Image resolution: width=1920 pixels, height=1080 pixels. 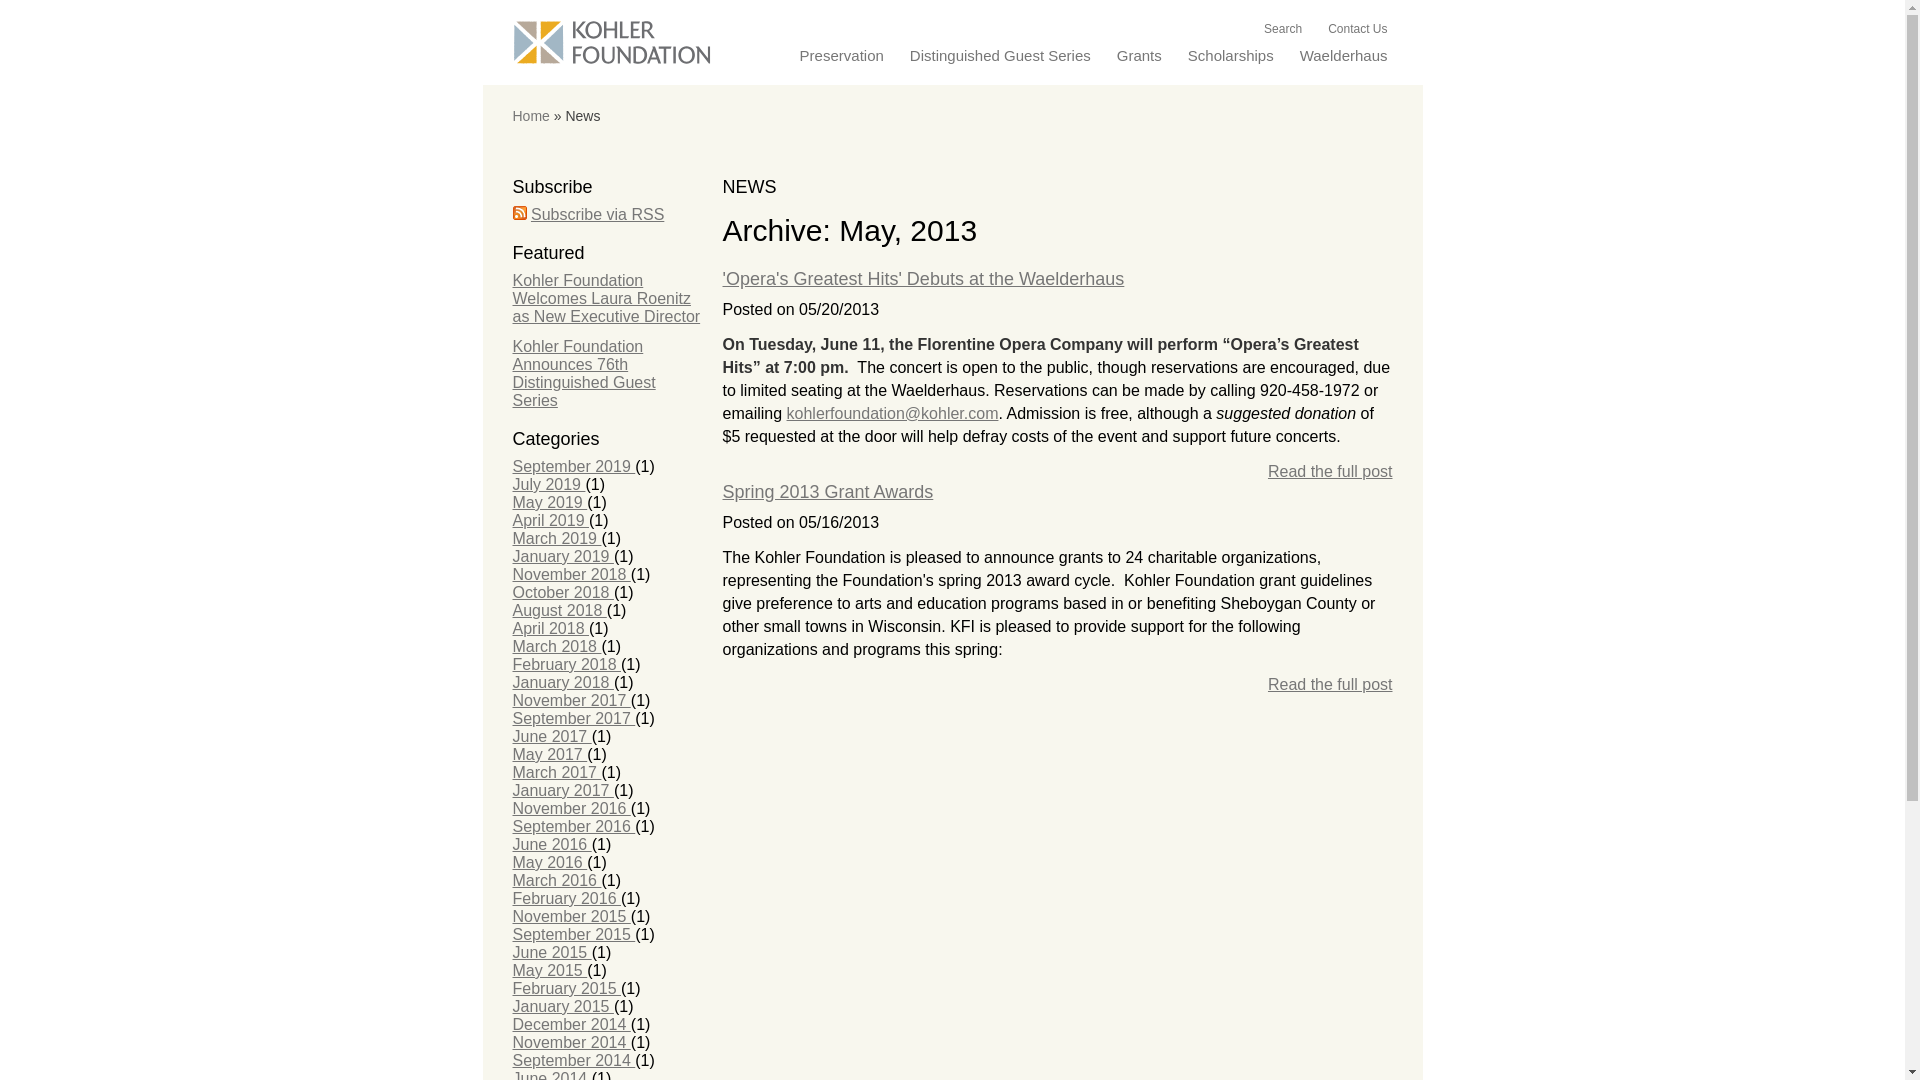 What do you see at coordinates (1330, 471) in the screenshot?
I see `Read the full post` at bounding box center [1330, 471].